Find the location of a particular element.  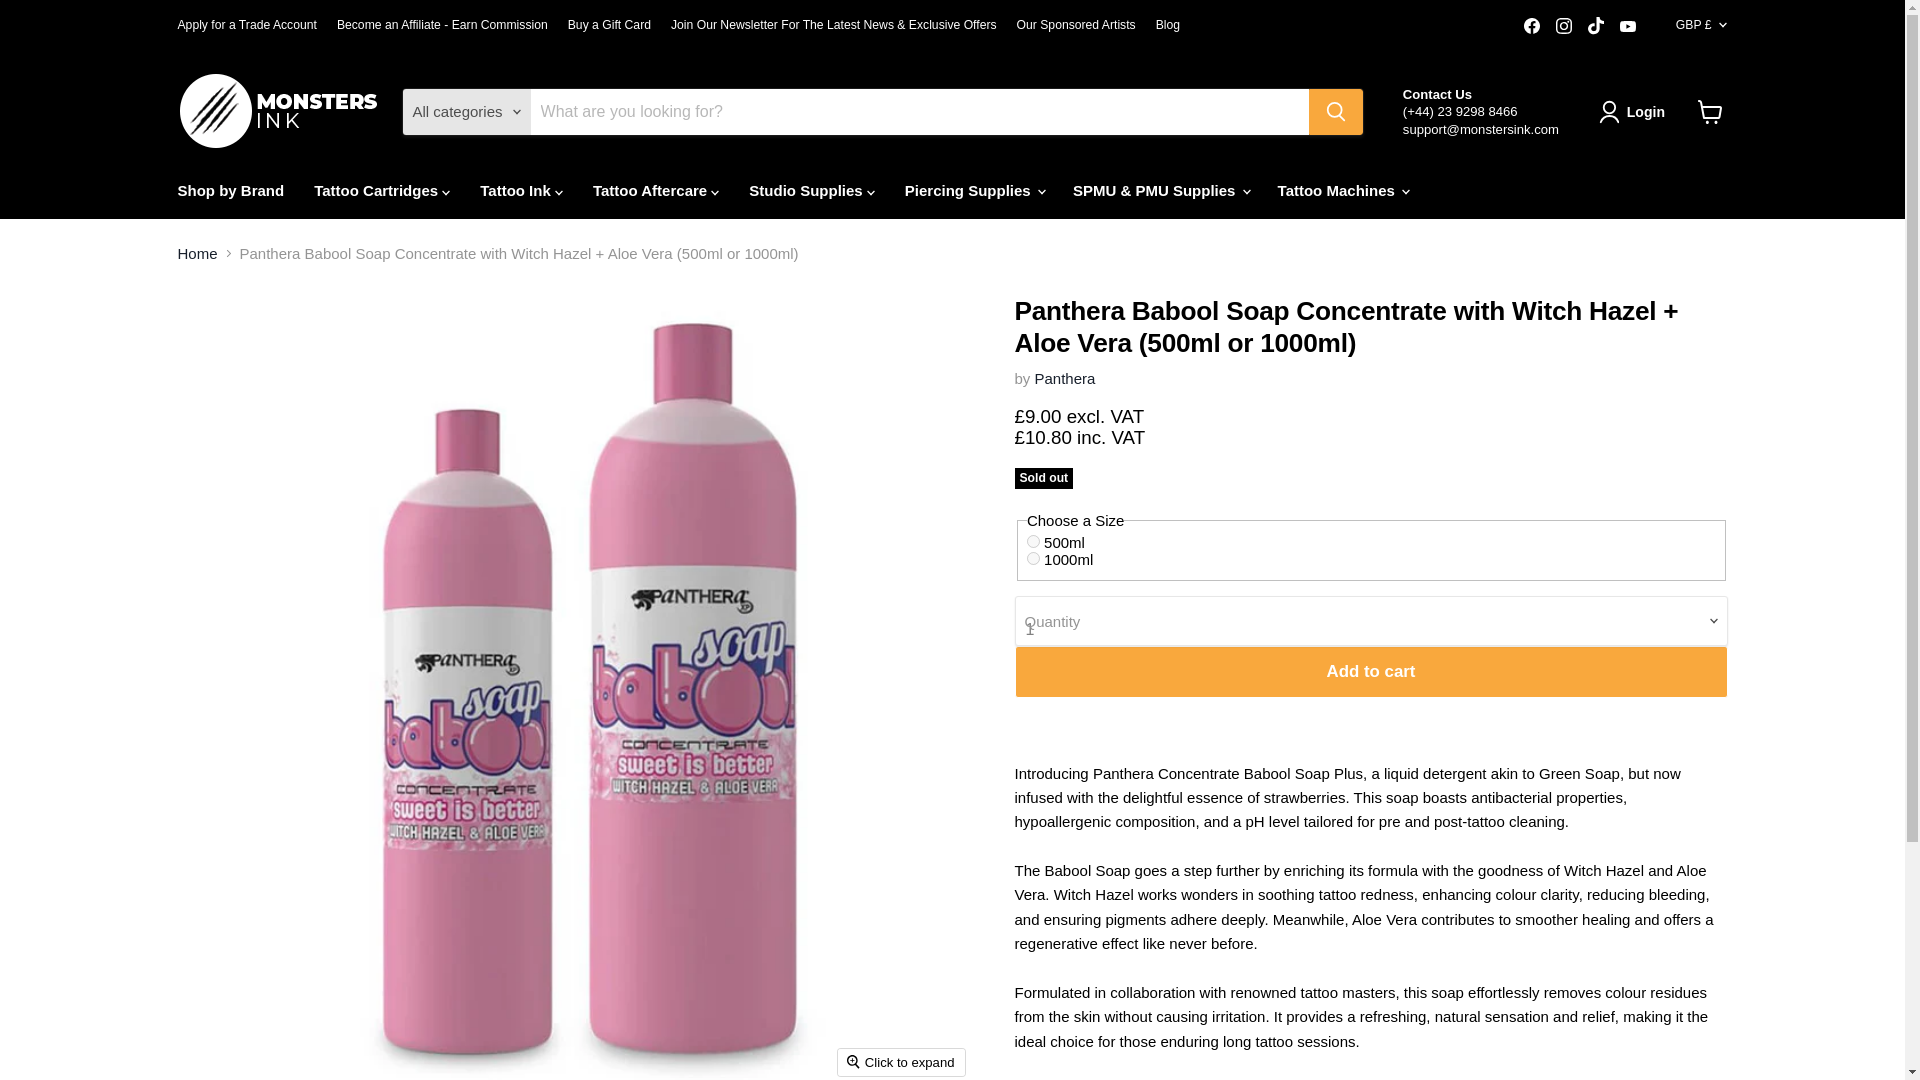

Find us on TikTok is located at coordinates (1596, 25).